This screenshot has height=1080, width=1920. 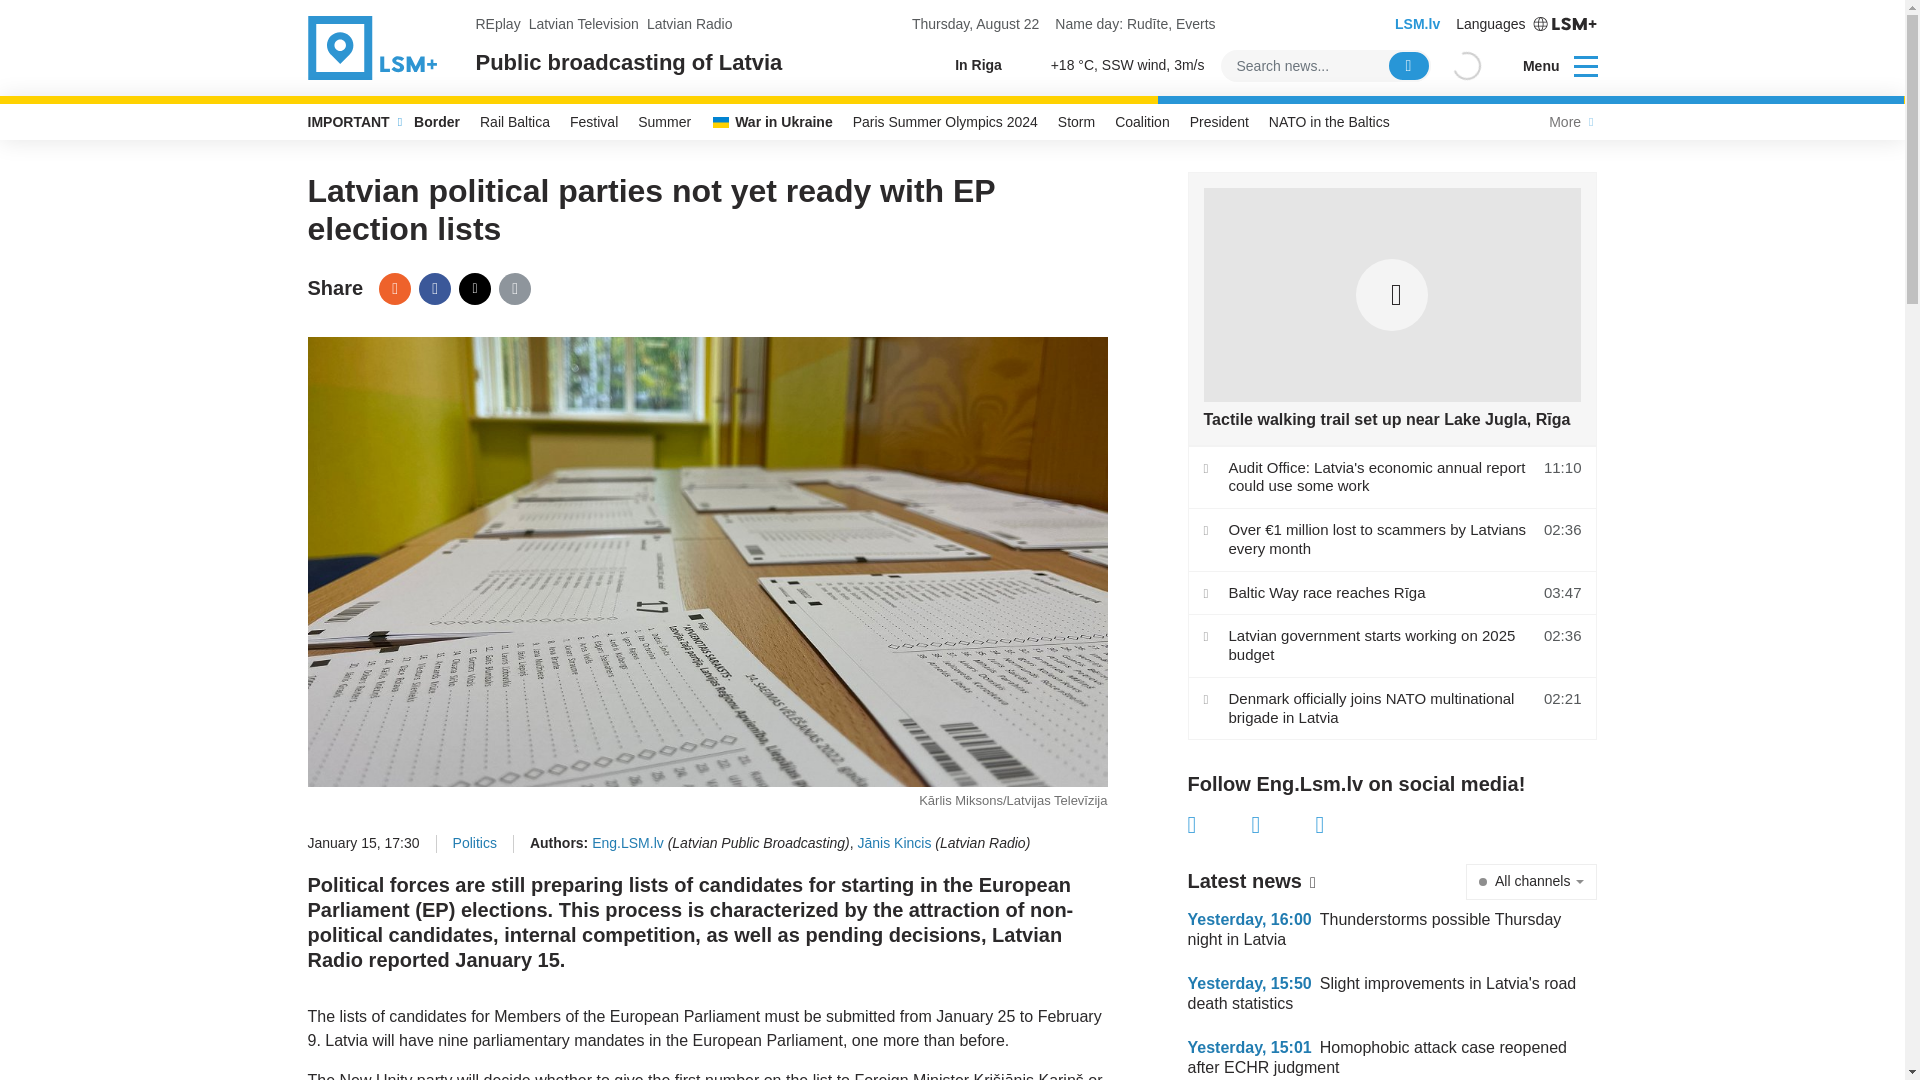 I want to click on Linkedin, so click(x=1348, y=825).